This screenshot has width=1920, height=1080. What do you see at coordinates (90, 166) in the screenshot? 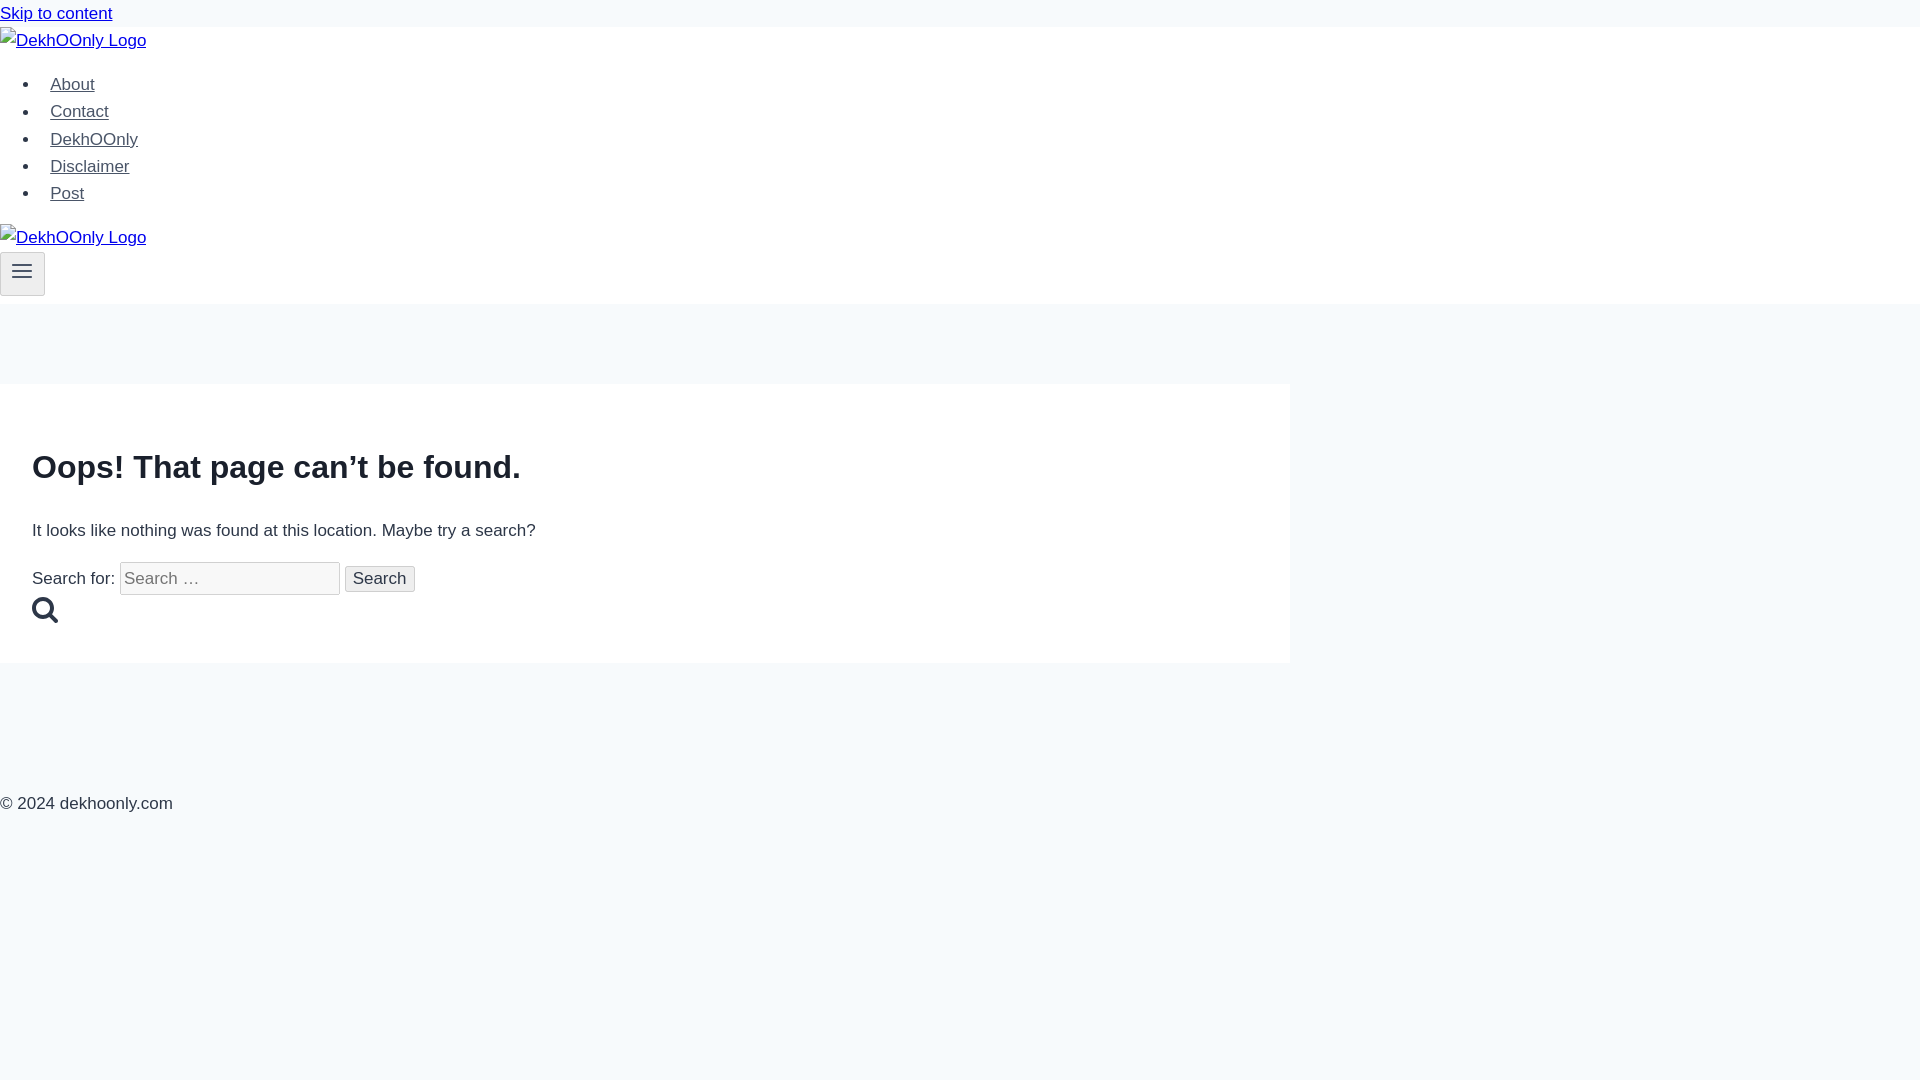
I see `Disclaimer` at bounding box center [90, 166].